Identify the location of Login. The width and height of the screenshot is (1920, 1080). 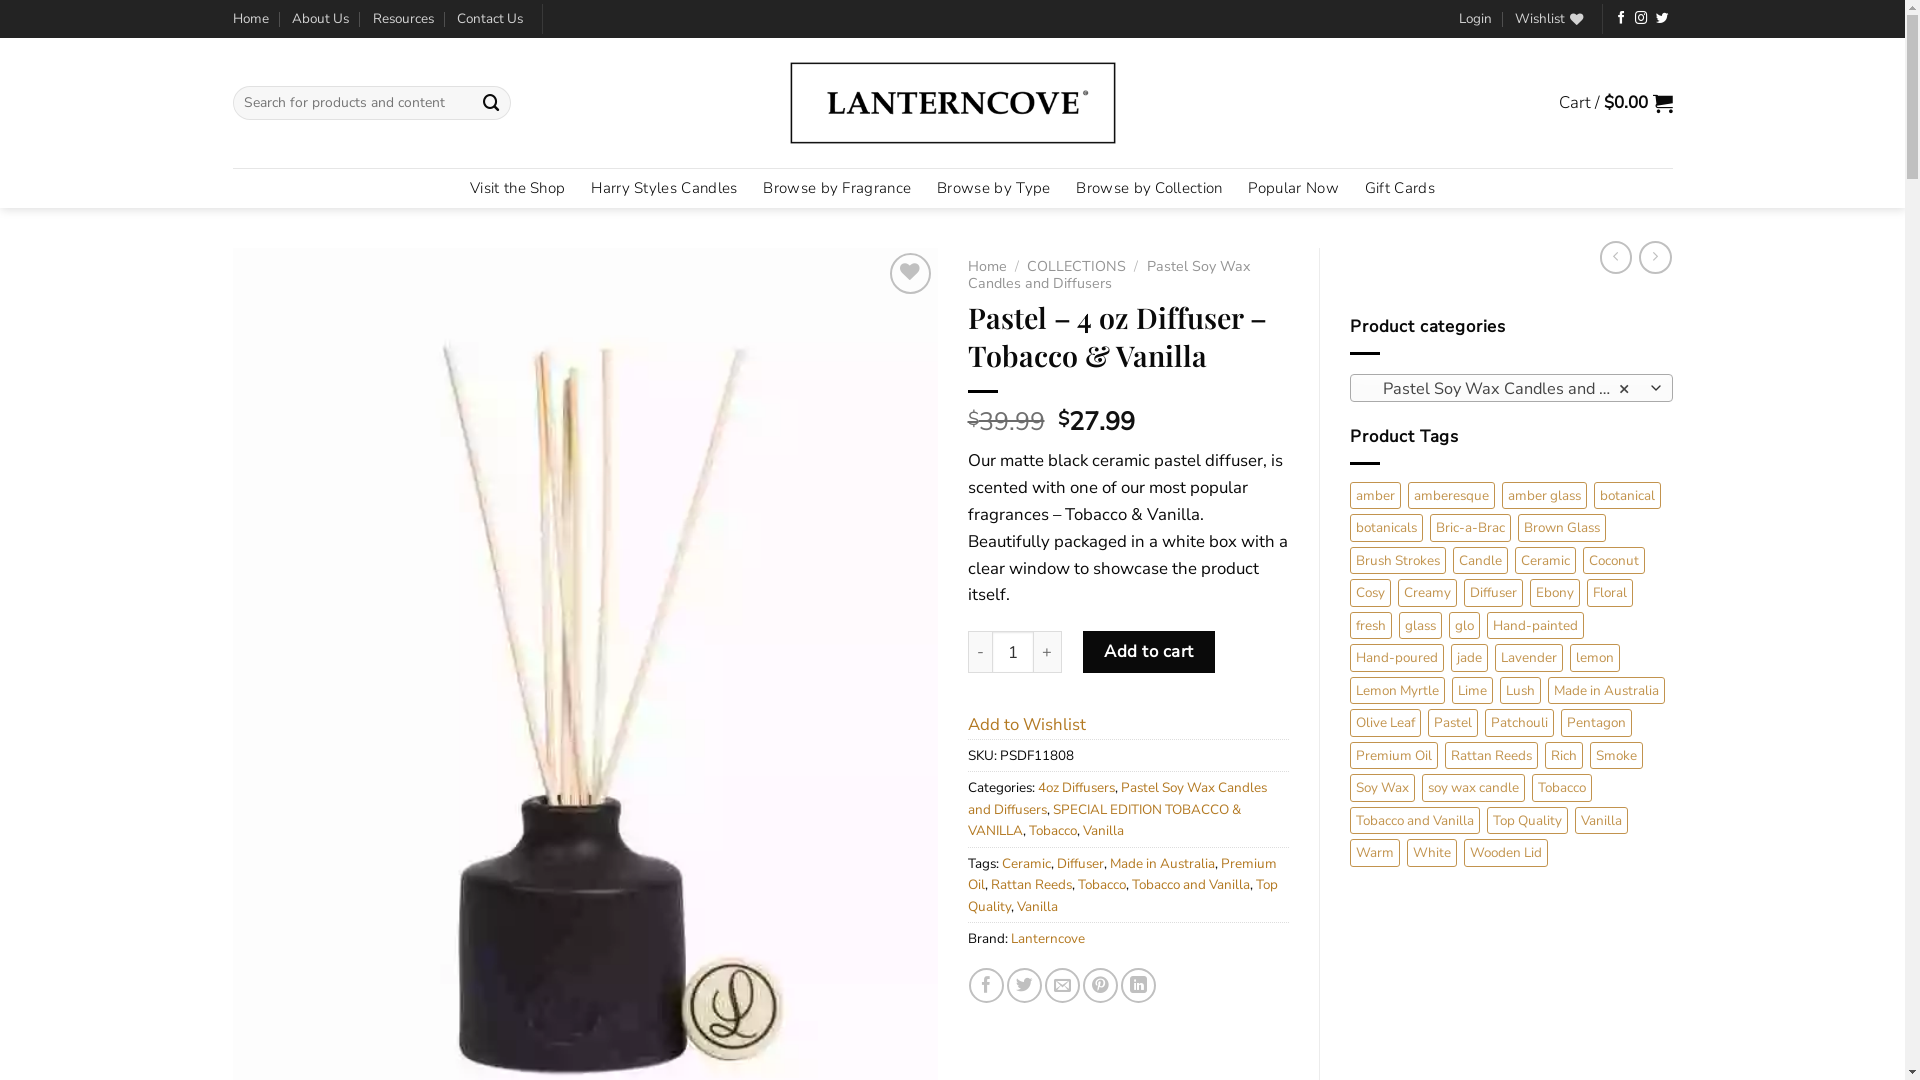
(1476, 19).